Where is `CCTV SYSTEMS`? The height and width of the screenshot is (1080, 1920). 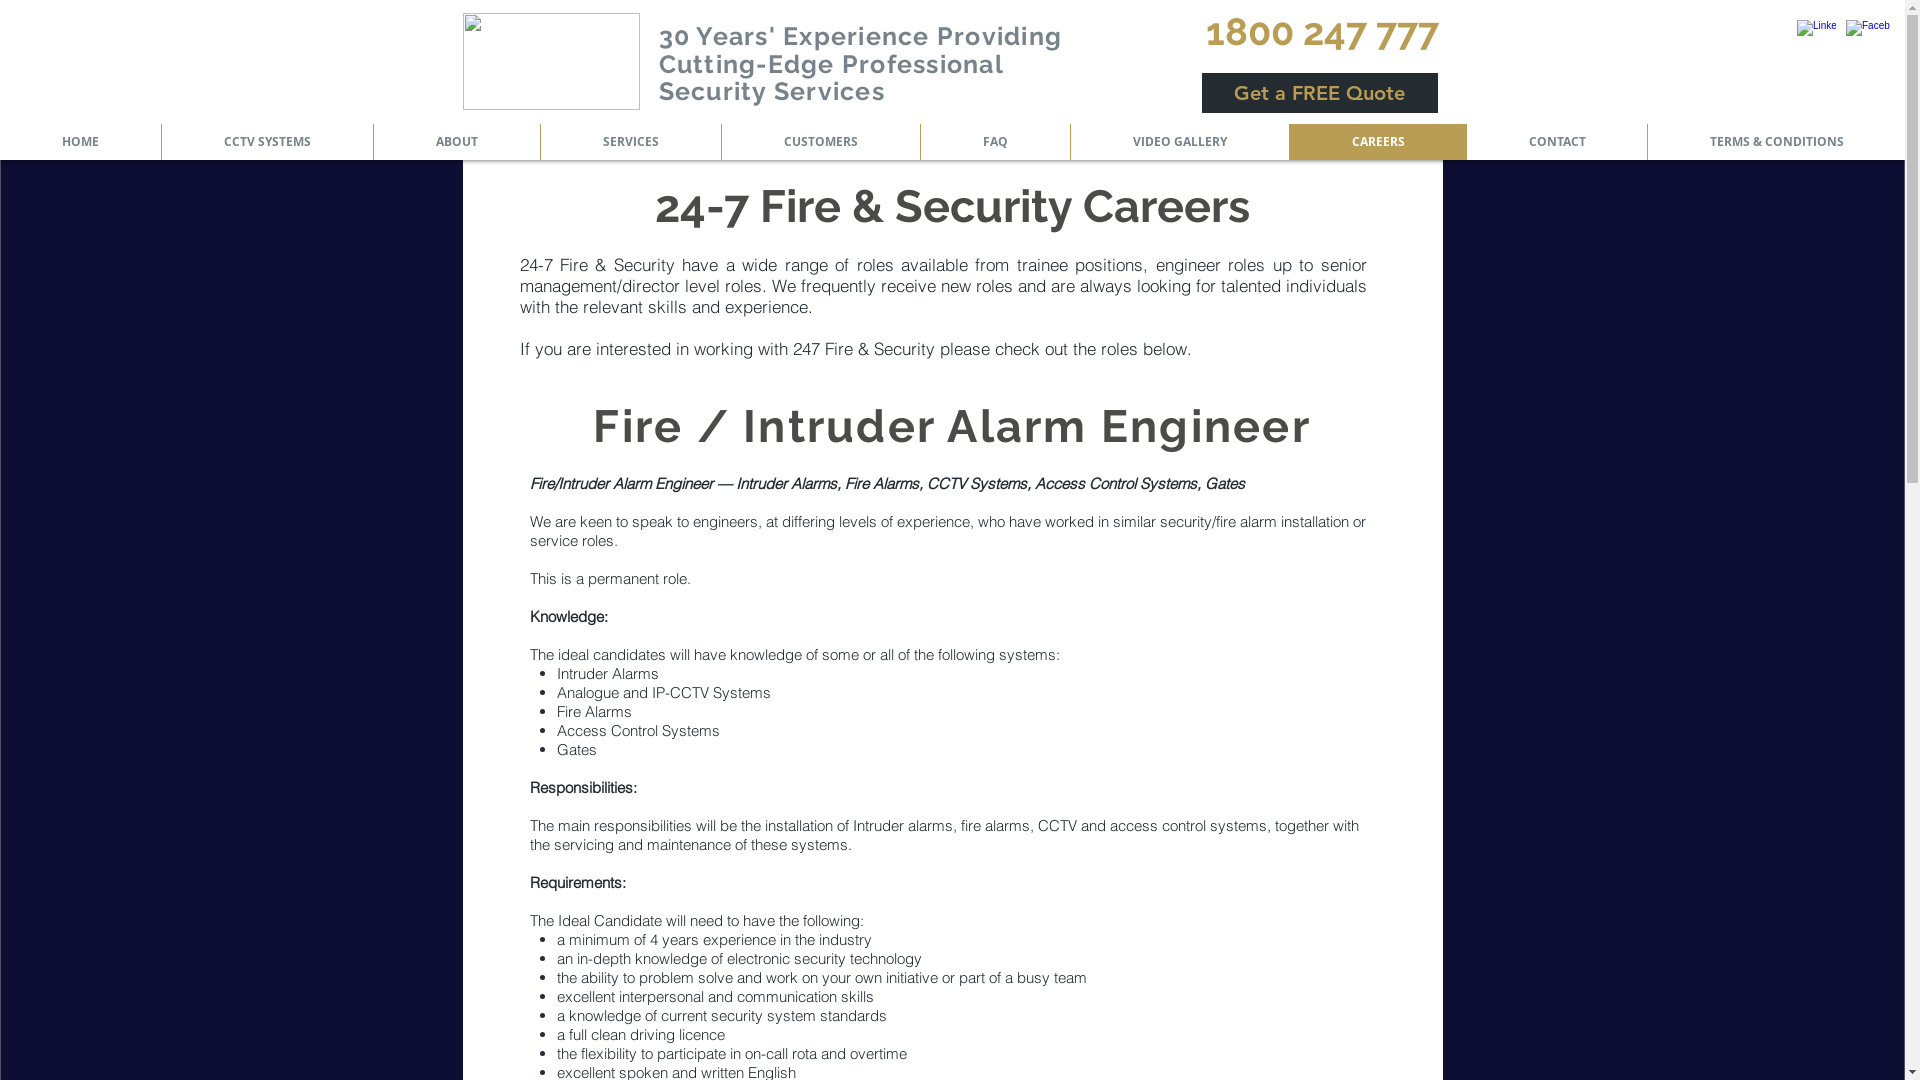 CCTV SYSTEMS is located at coordinates (267, 142).